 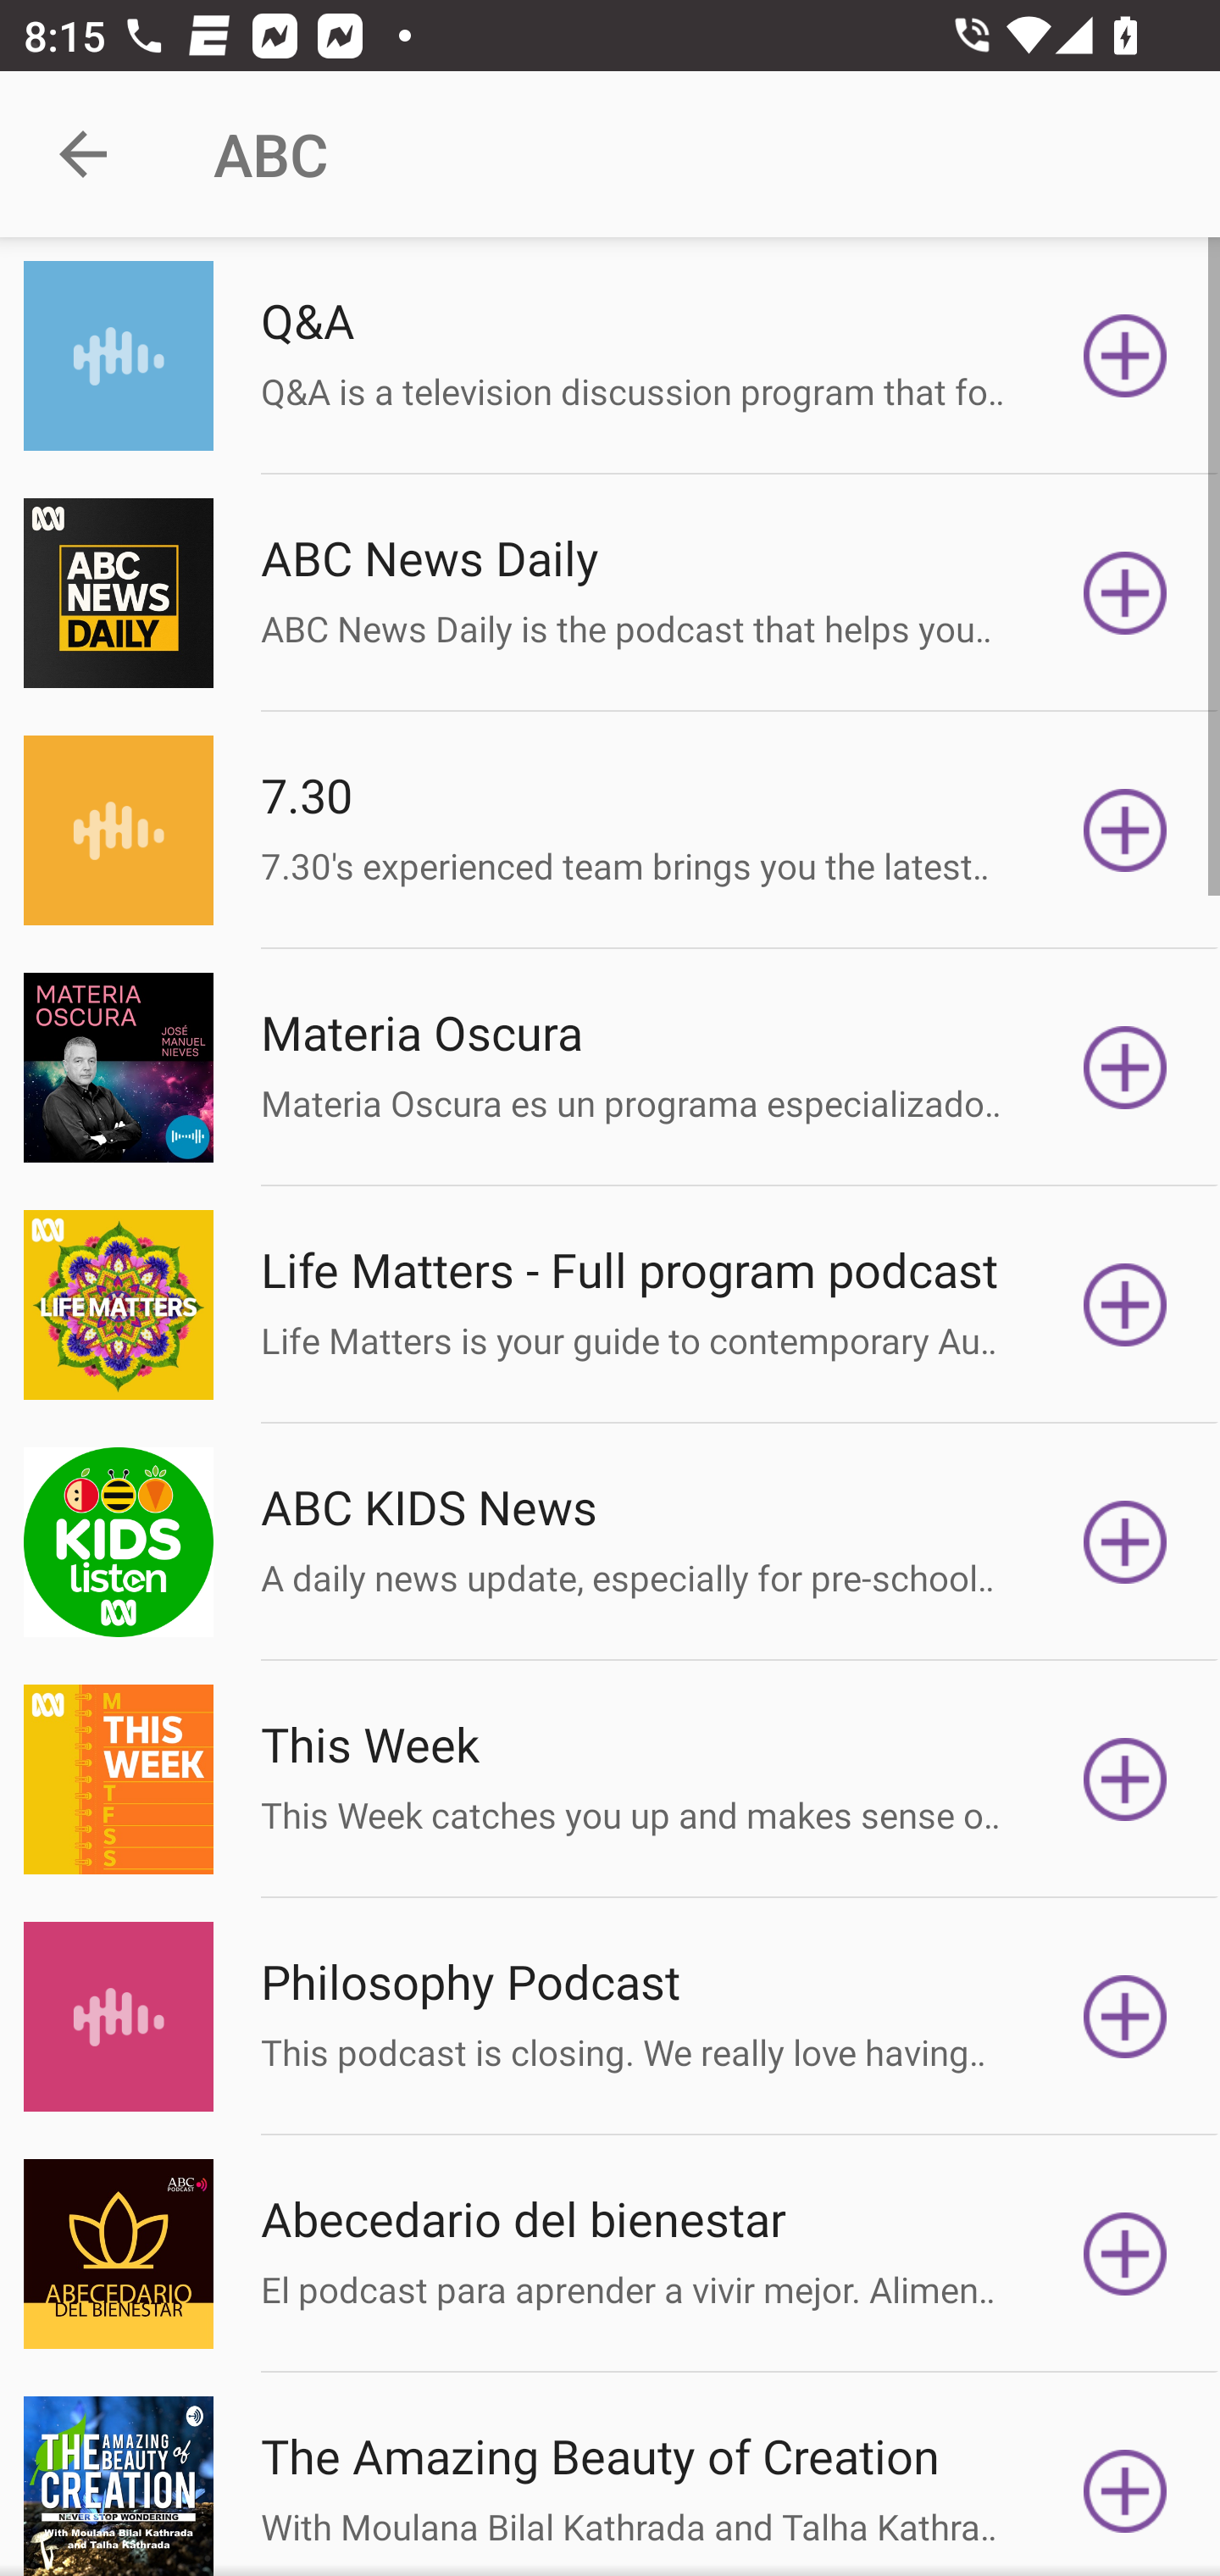 I want to click on Subscribe, so click(x=1125, y=830).